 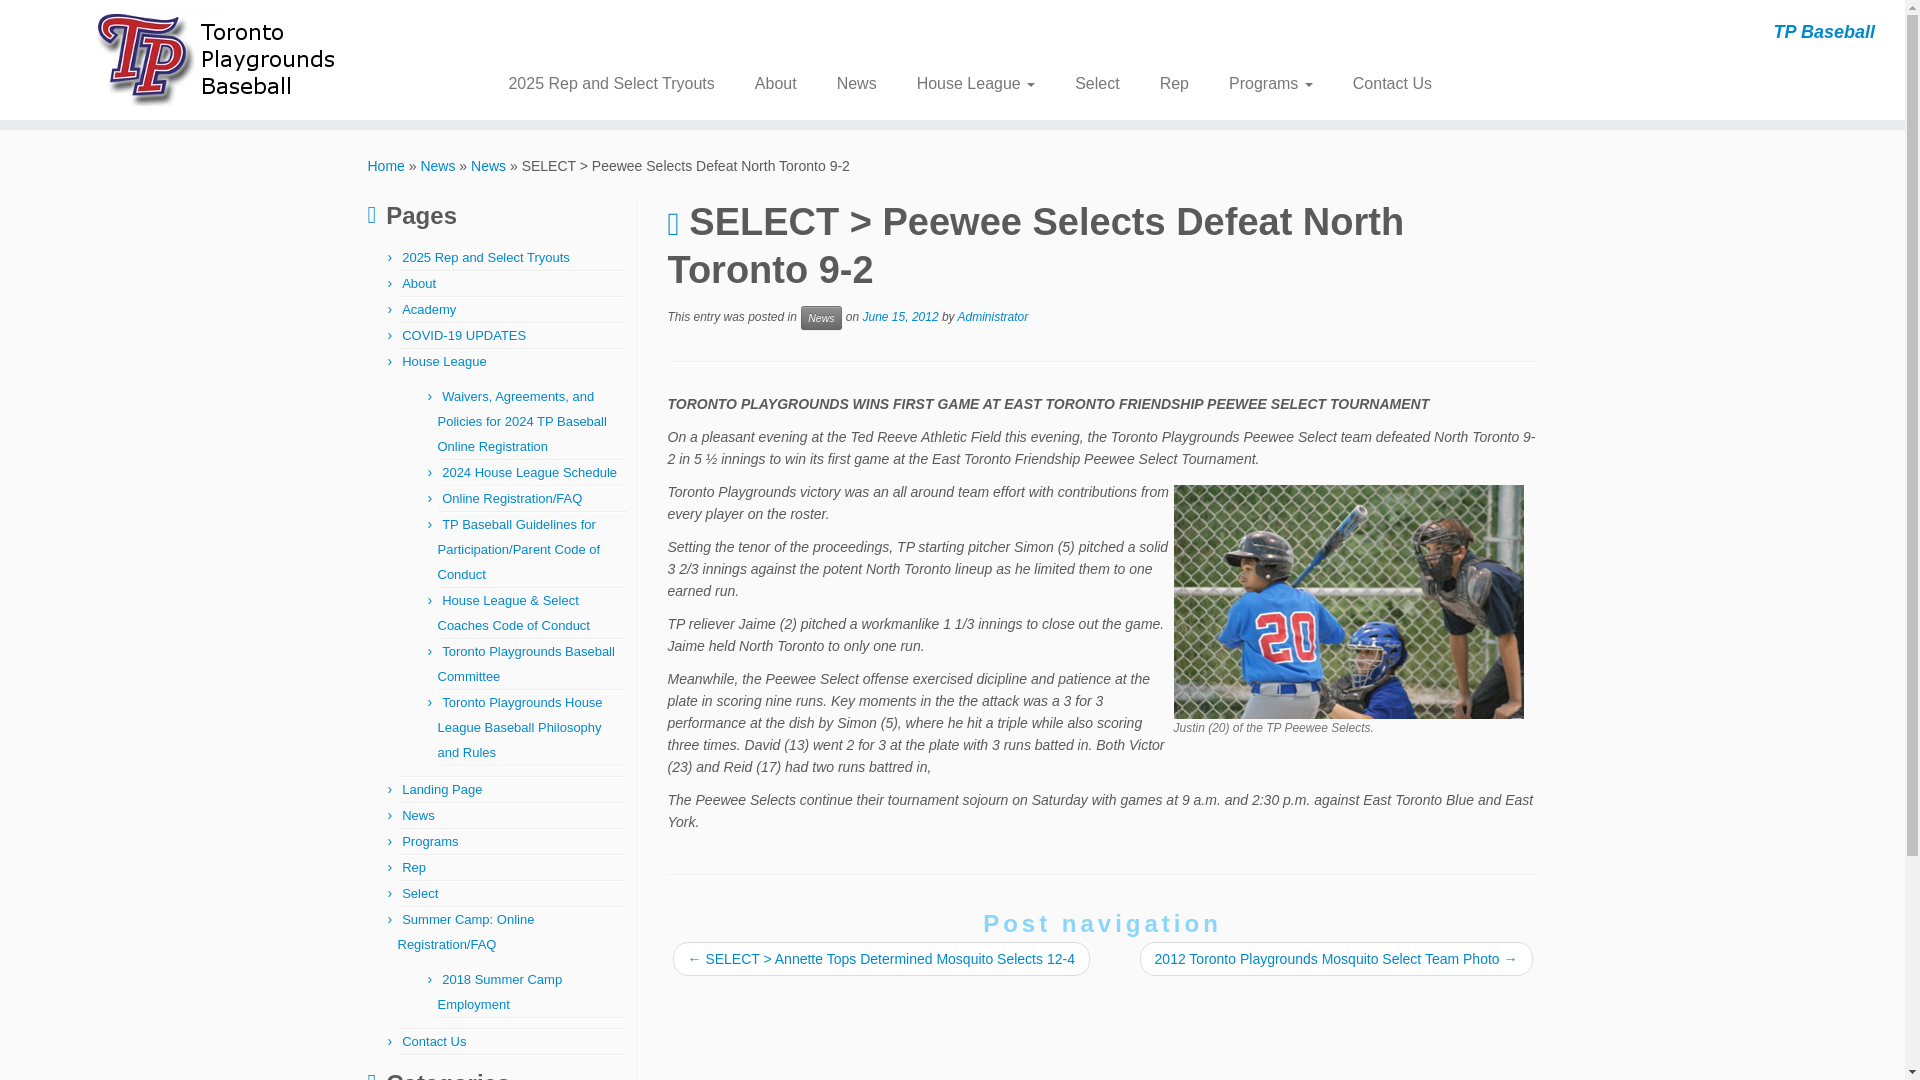 What do you see at coordinates (820, 318) in the screenshot?
I see `View all posts in News` at bounding box center [820, 318].